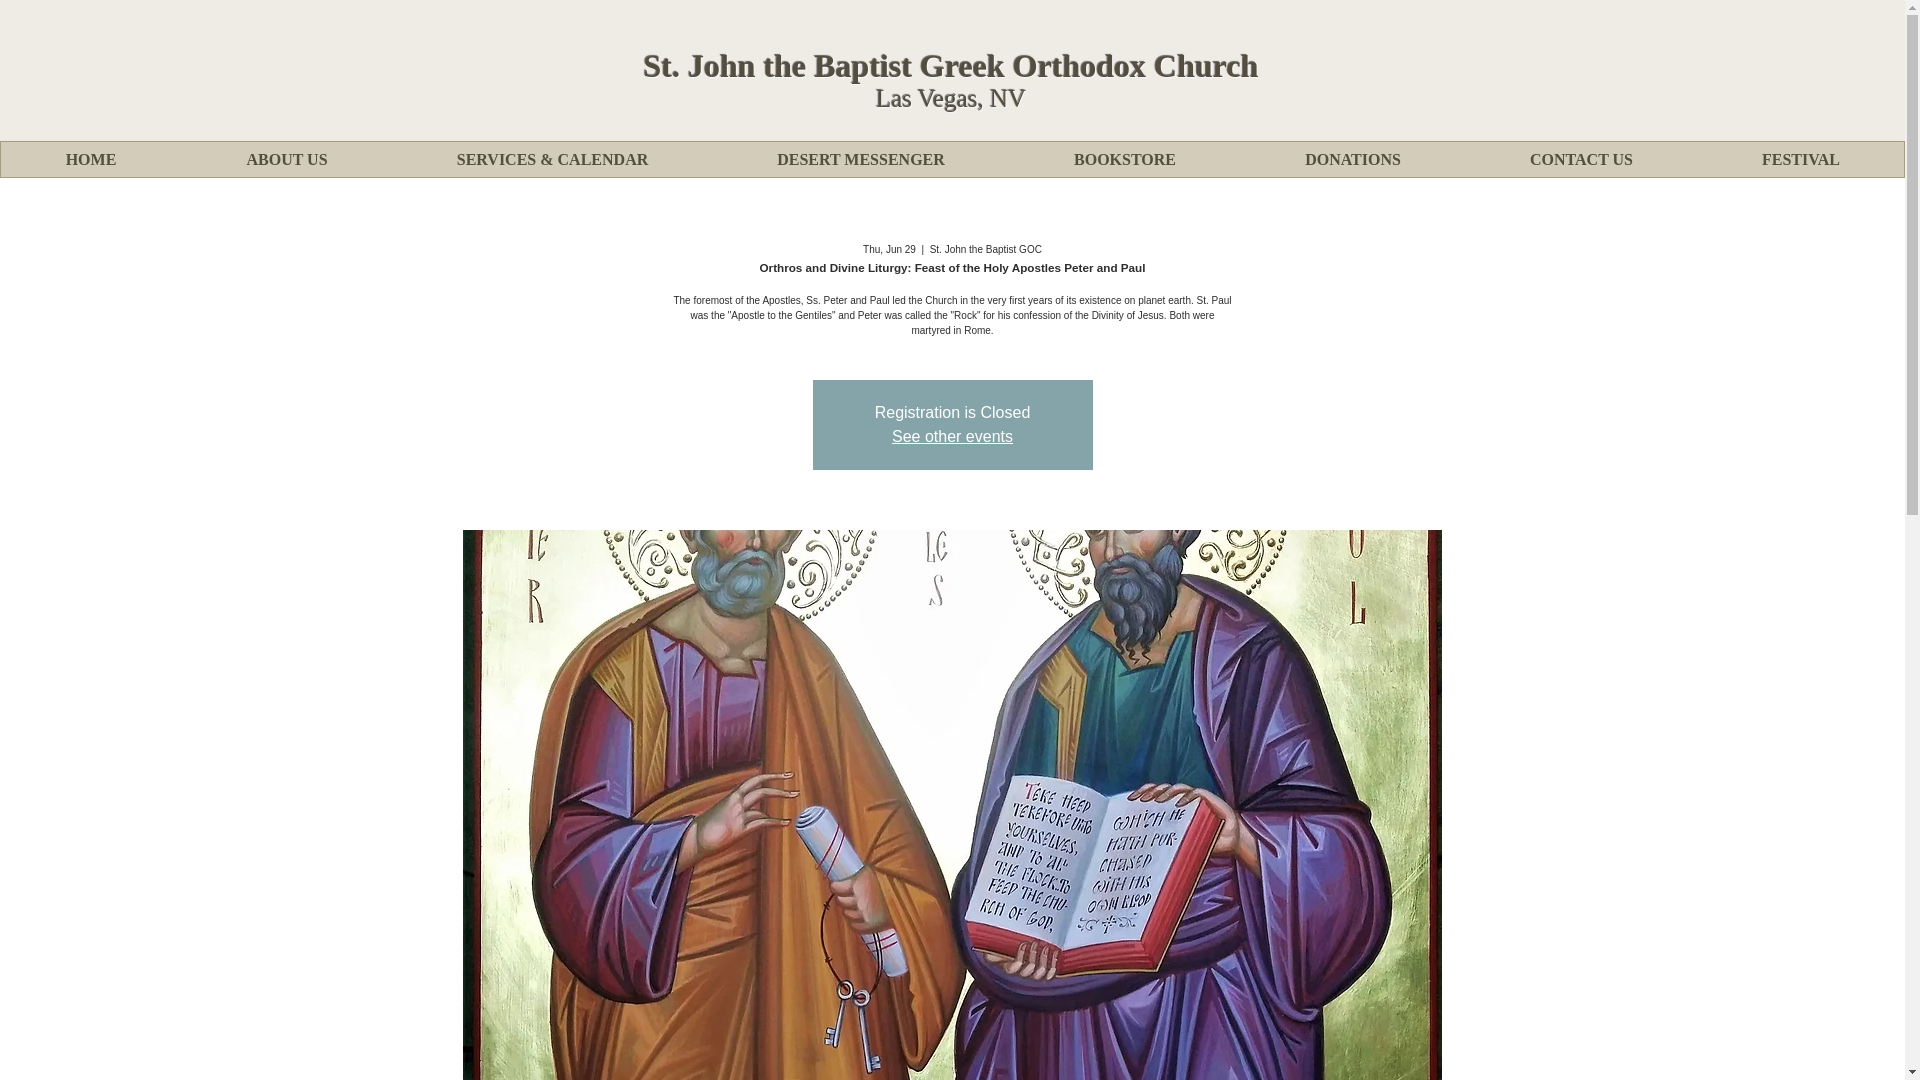 The image size is (1920, 1080). Describe the element at coordinates (951, 66) in the screenshot. I see `St. John the Baptist Greek Orthodox Church` at that location.